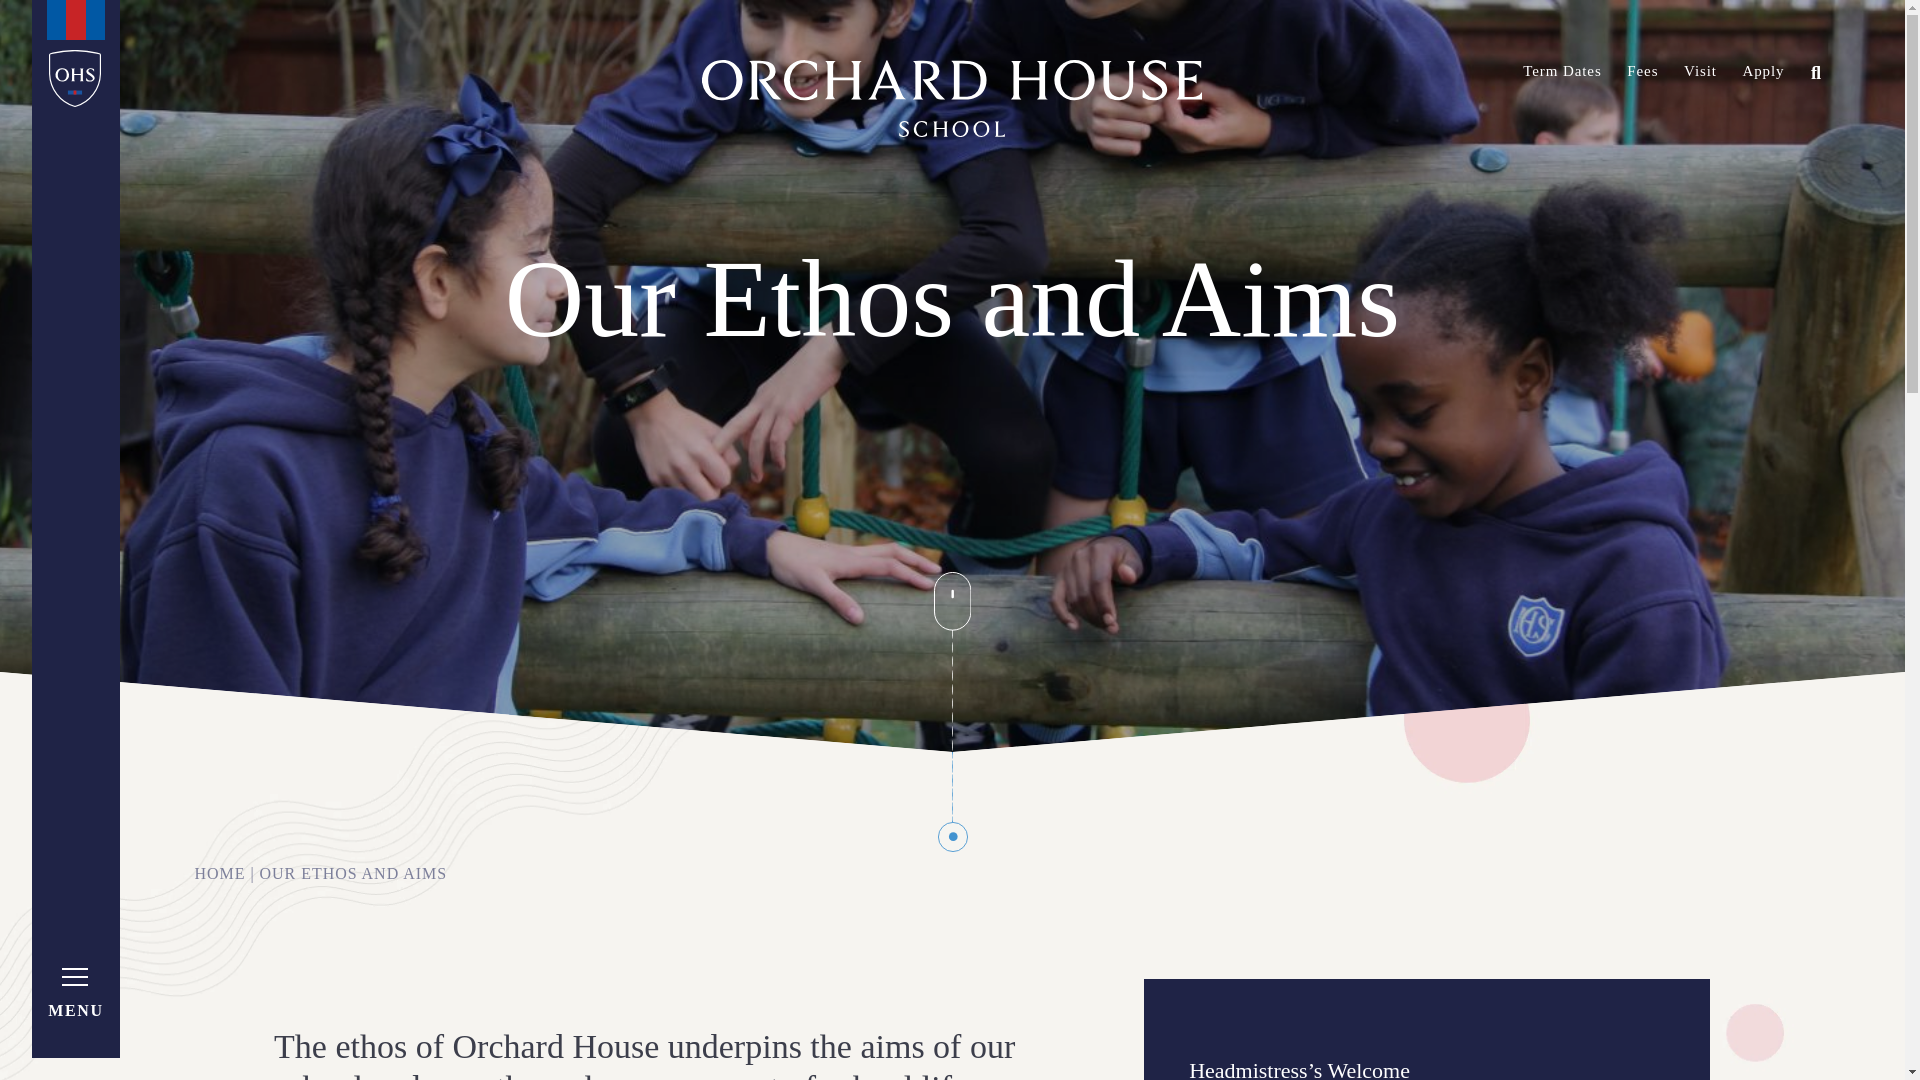 The width and height of the screenshot is (1920, 1080). I want to click on Apply, so click(1762, 70).